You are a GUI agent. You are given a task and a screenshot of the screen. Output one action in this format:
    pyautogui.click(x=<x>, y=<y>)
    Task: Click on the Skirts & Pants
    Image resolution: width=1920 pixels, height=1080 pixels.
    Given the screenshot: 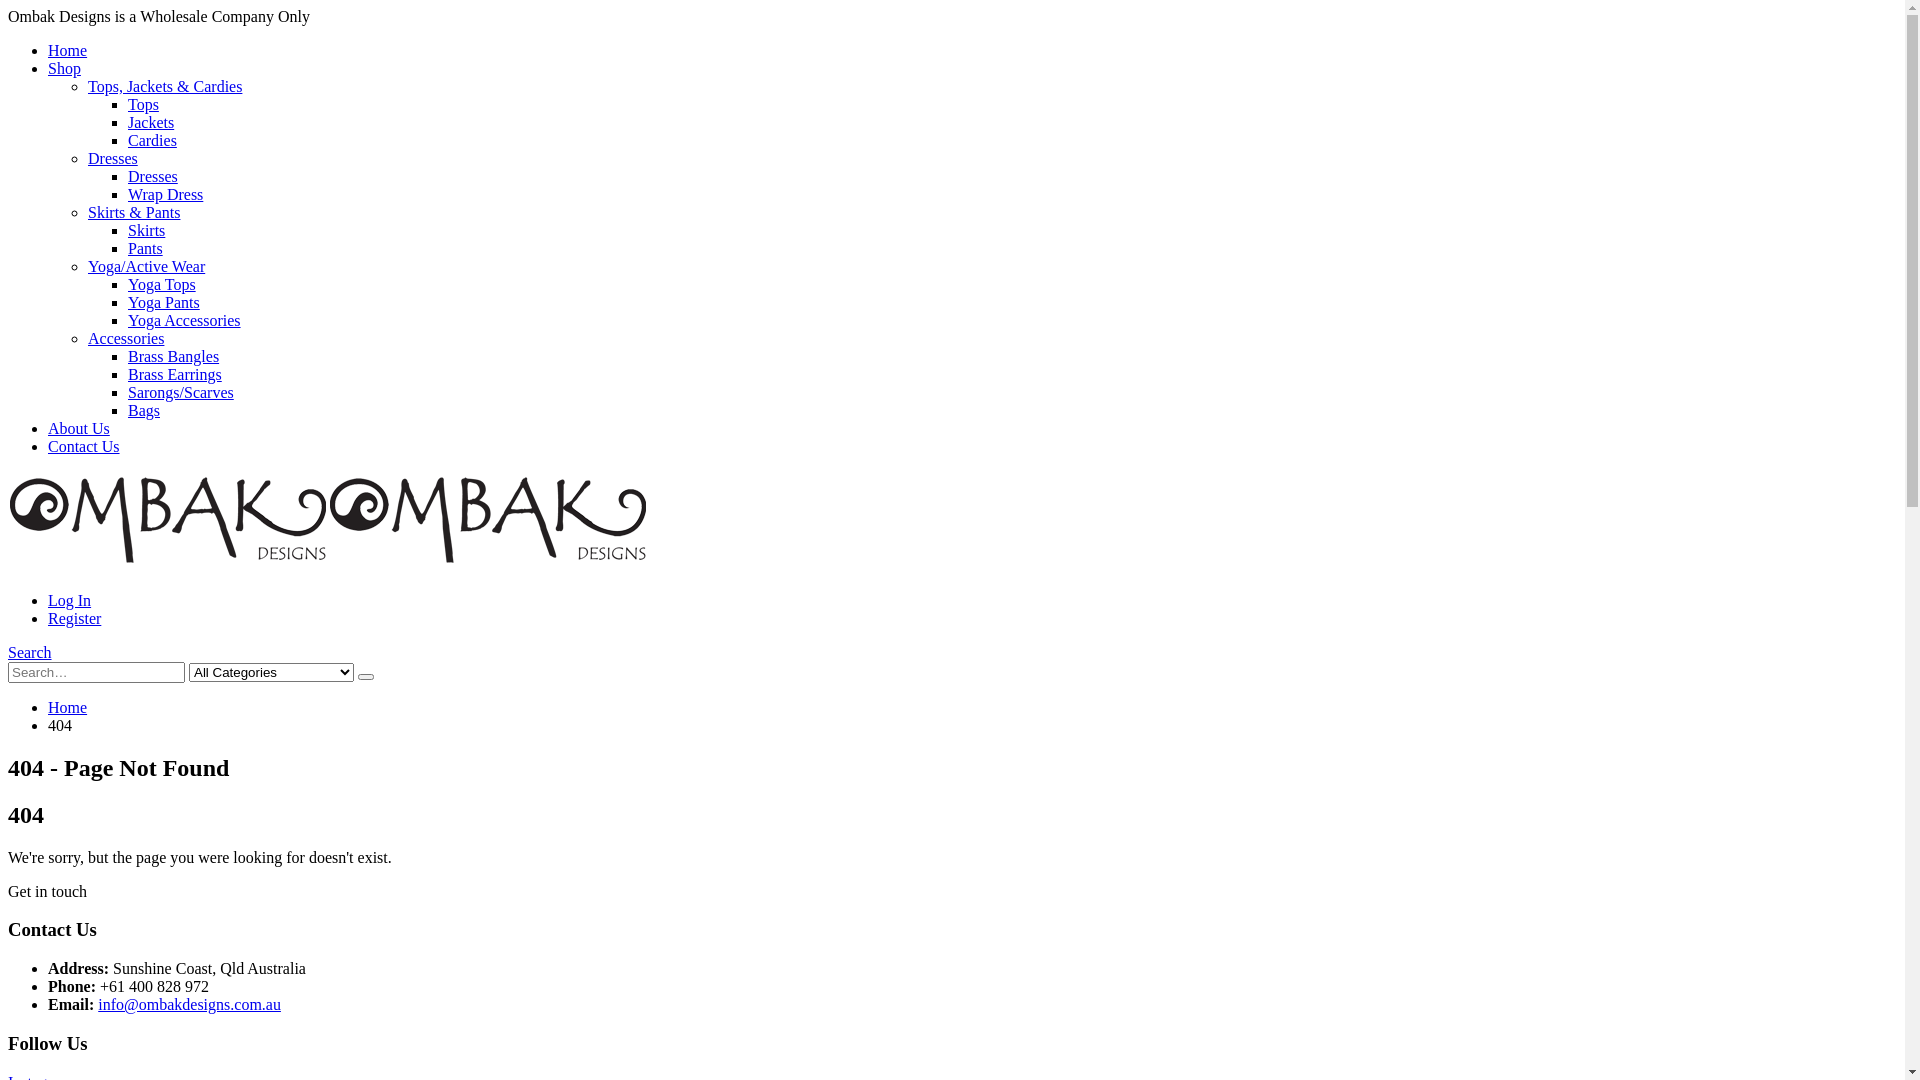 What is the action you would take?
    pyautogui.click(x=134, y=212)
    